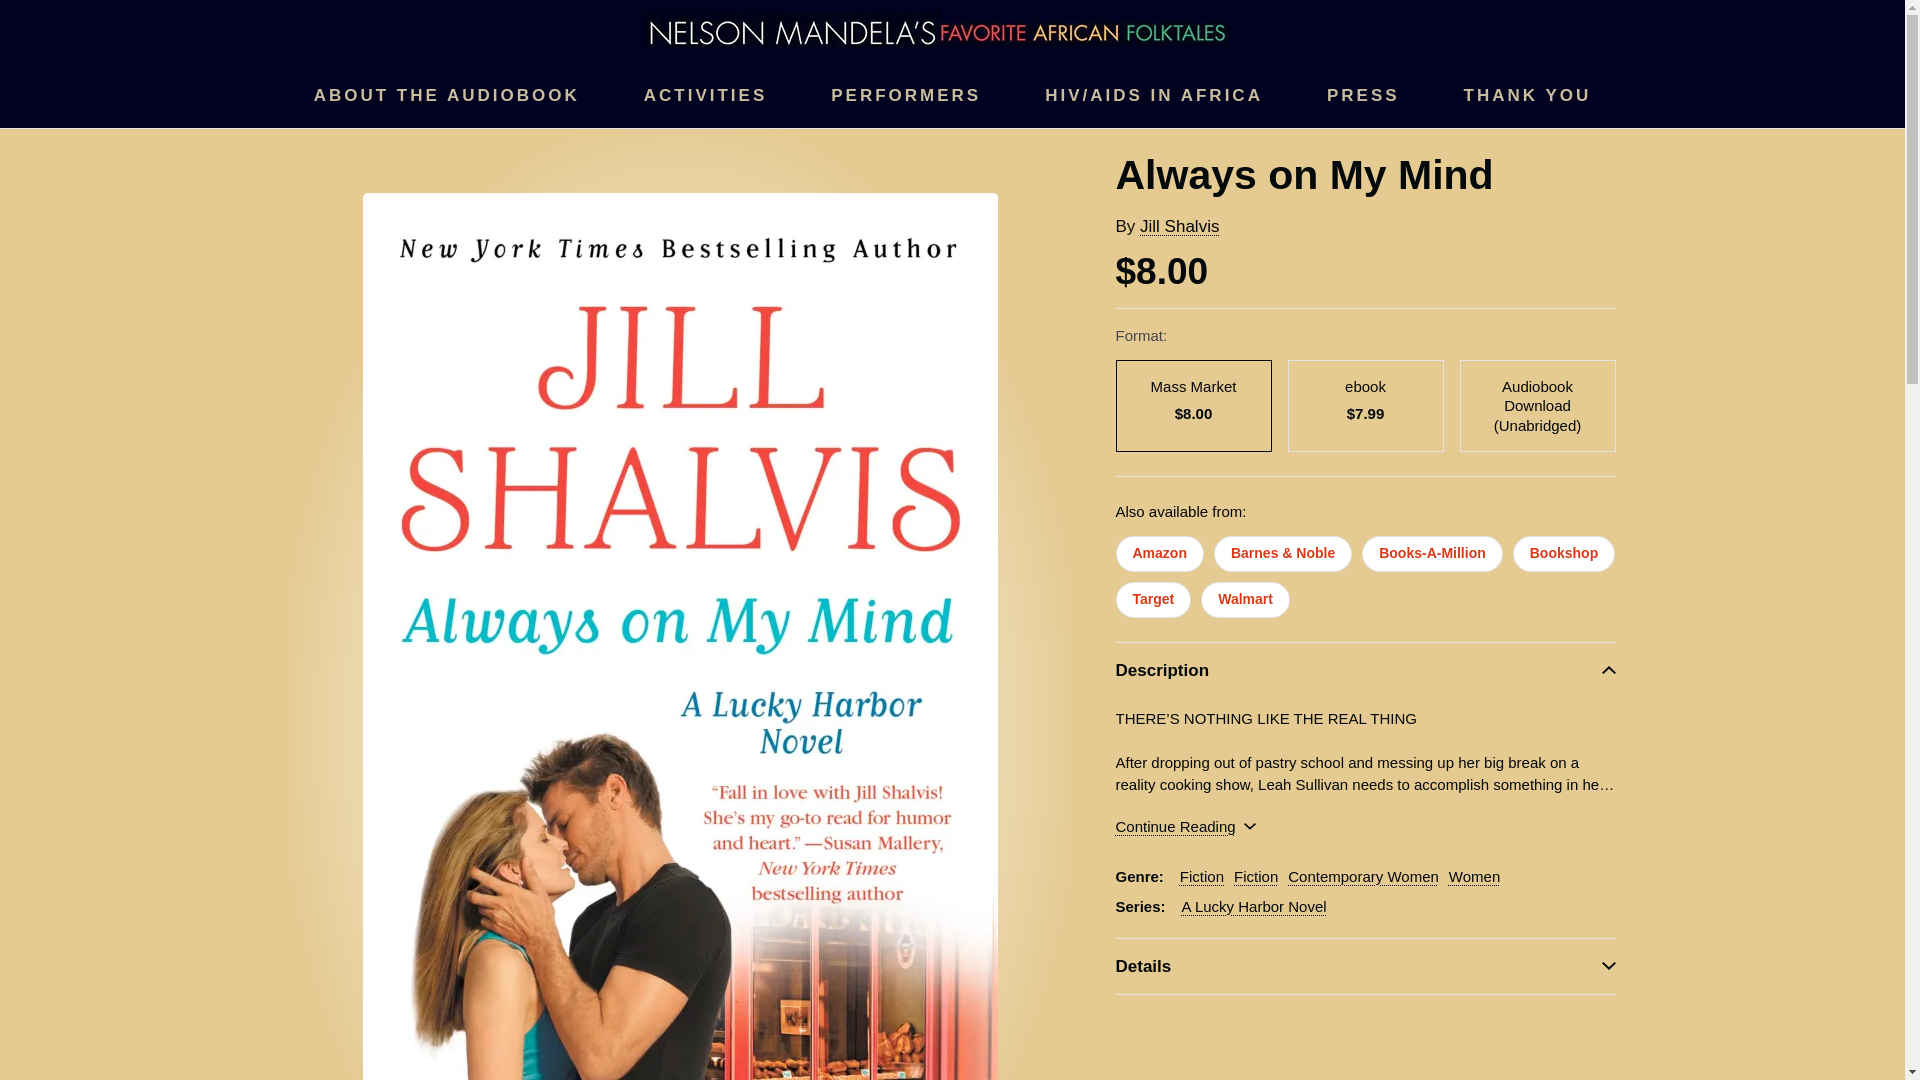  What do you see at coordinates (1366, 966) in the screenshot?
I see `Details` at bounding box center [1366, 966].